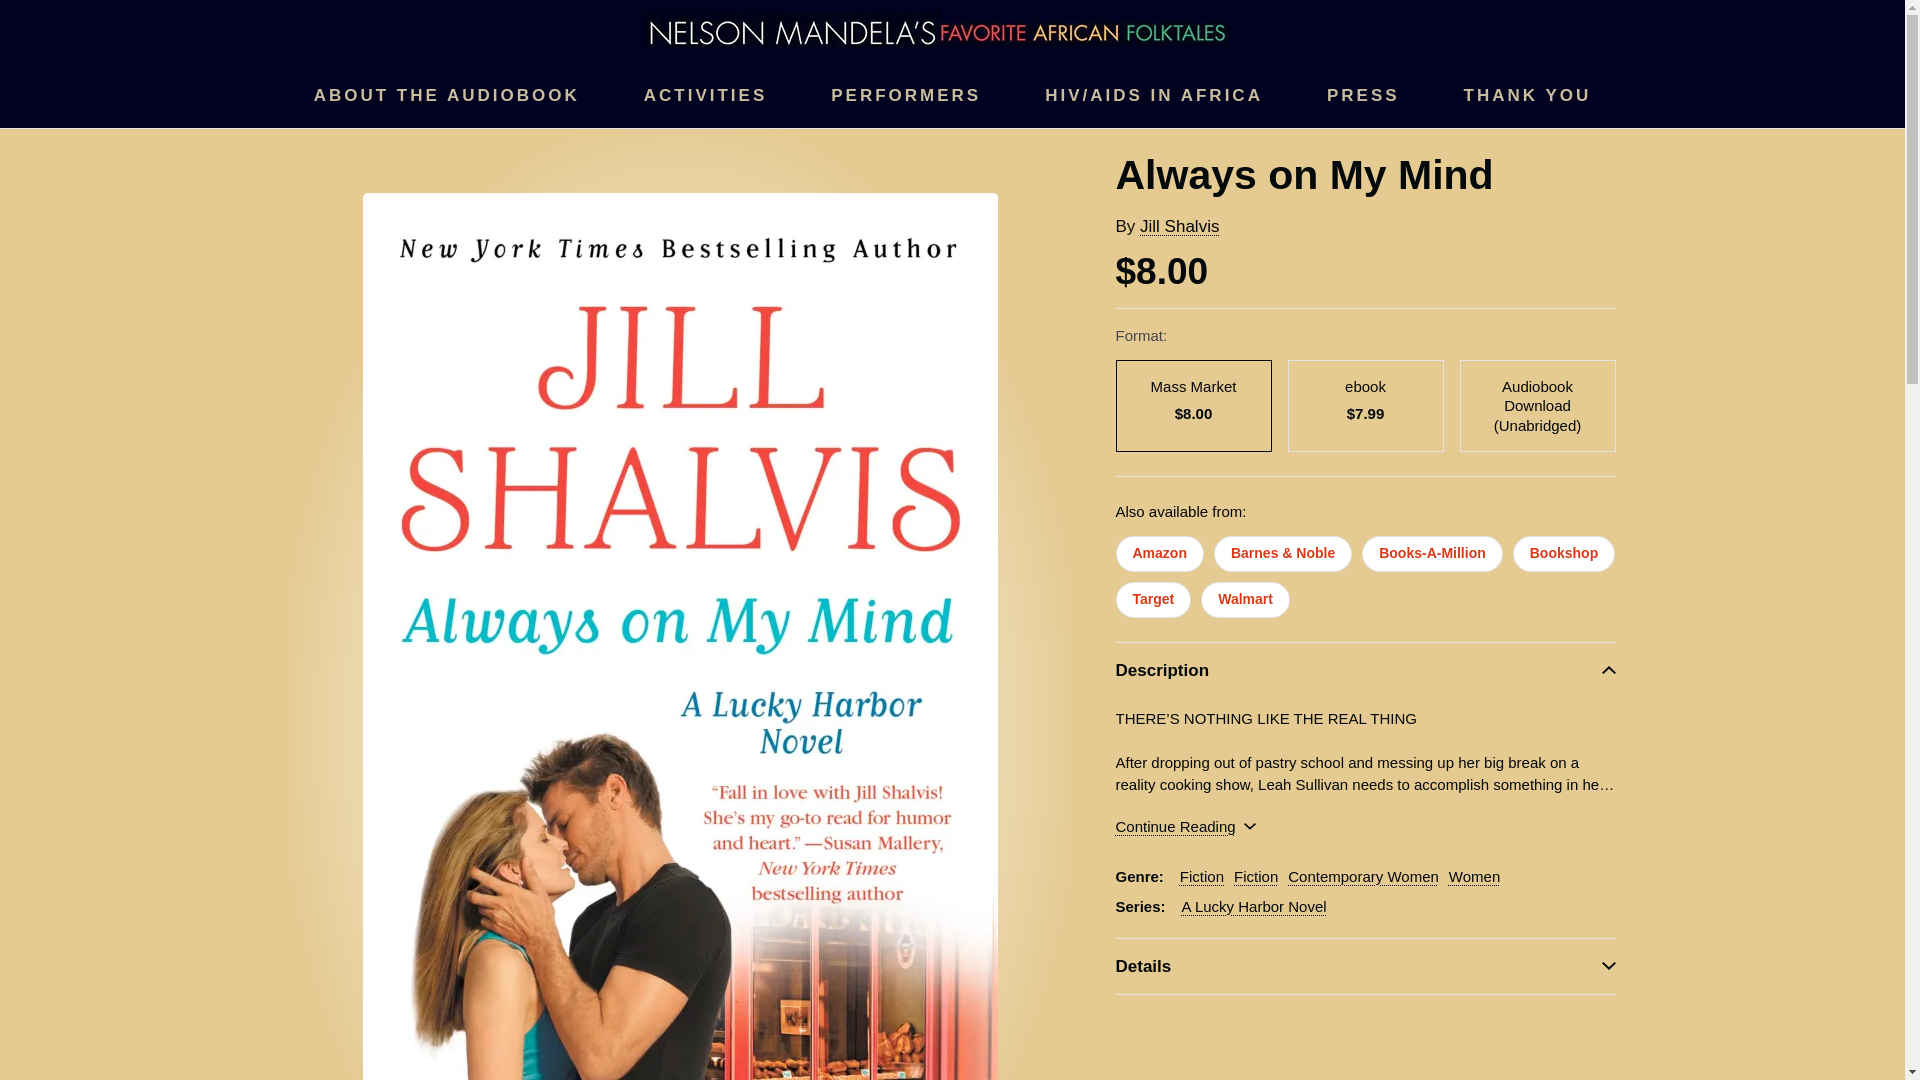  What do you see at coordinates (1366, 966) in the screenshot?
I see `Details` at bounding box center [1366, 966].